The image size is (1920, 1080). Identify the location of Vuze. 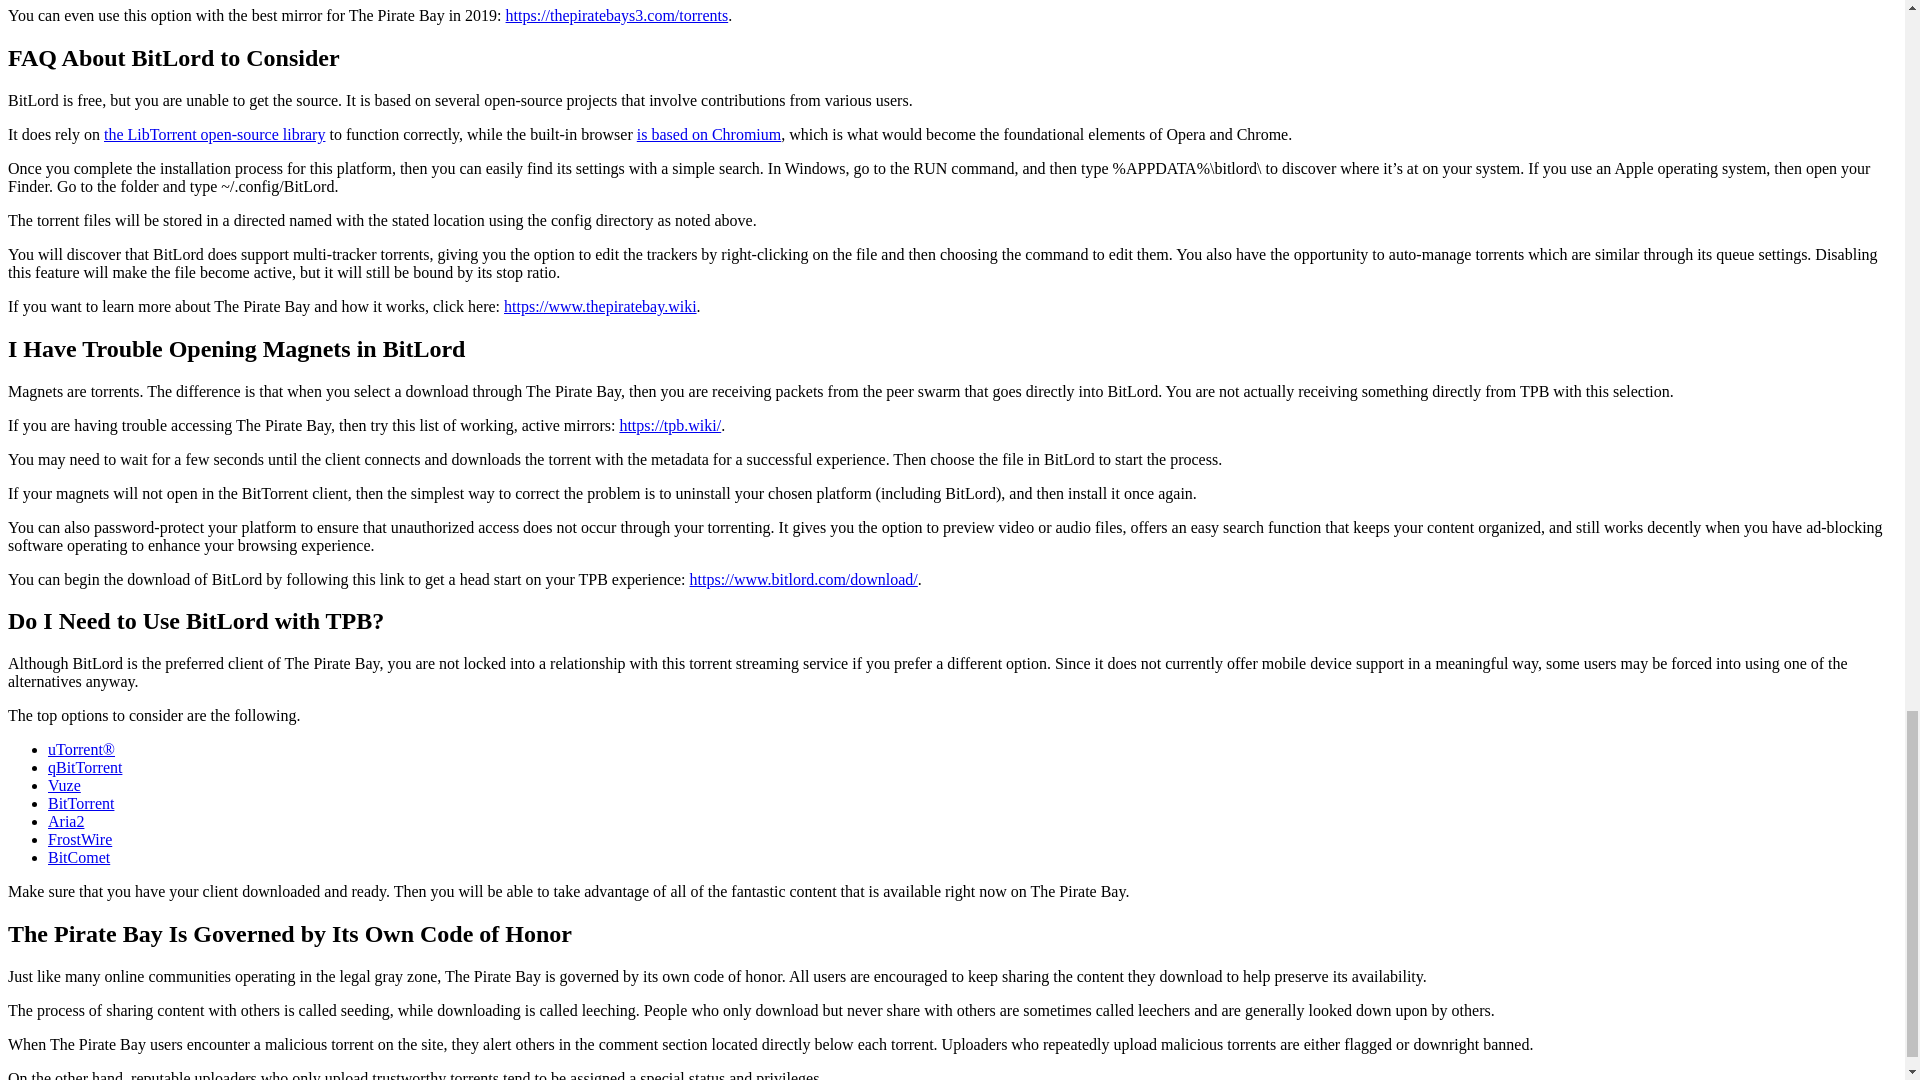
(64, 784).